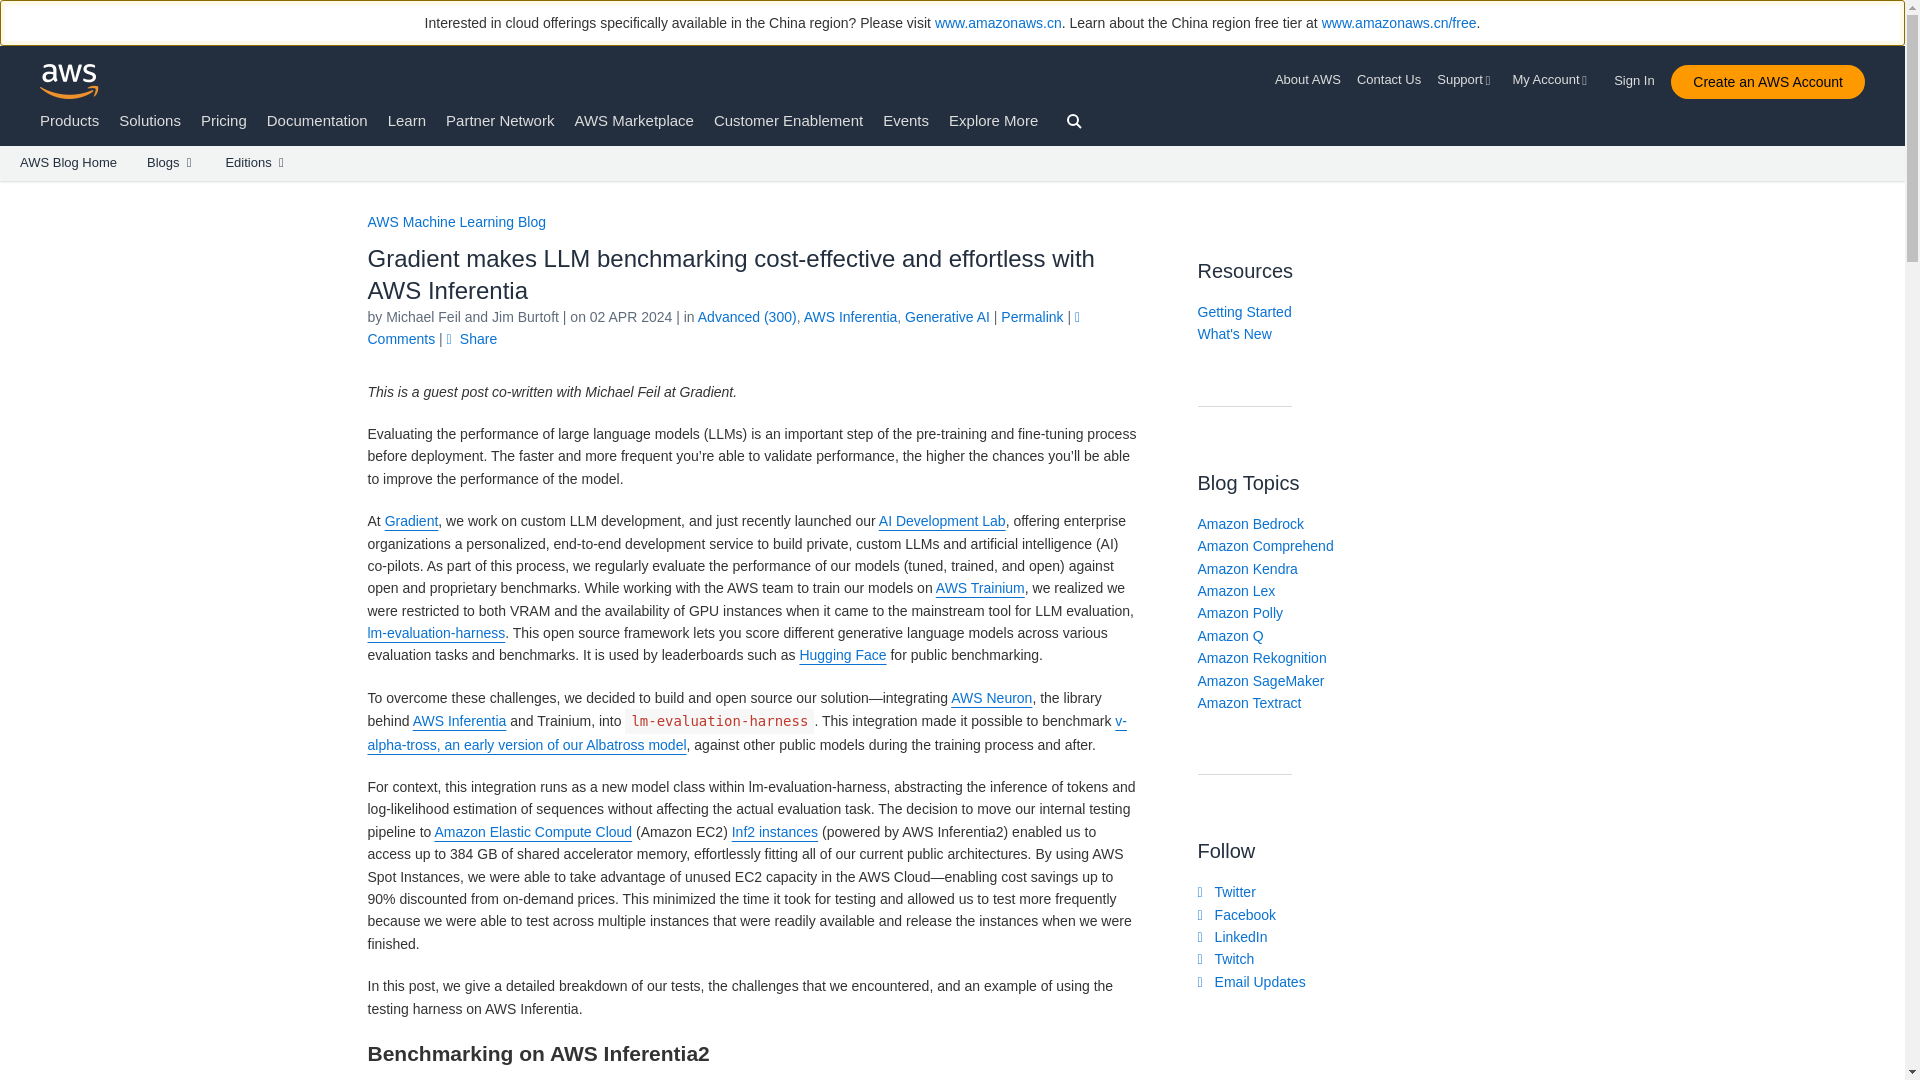 The height and width of the screenshot is (1080, 1920). What do you see at coordinates (1466, 80) in the screenshot?
I see `Support ` at bounding box center [1466, 80].